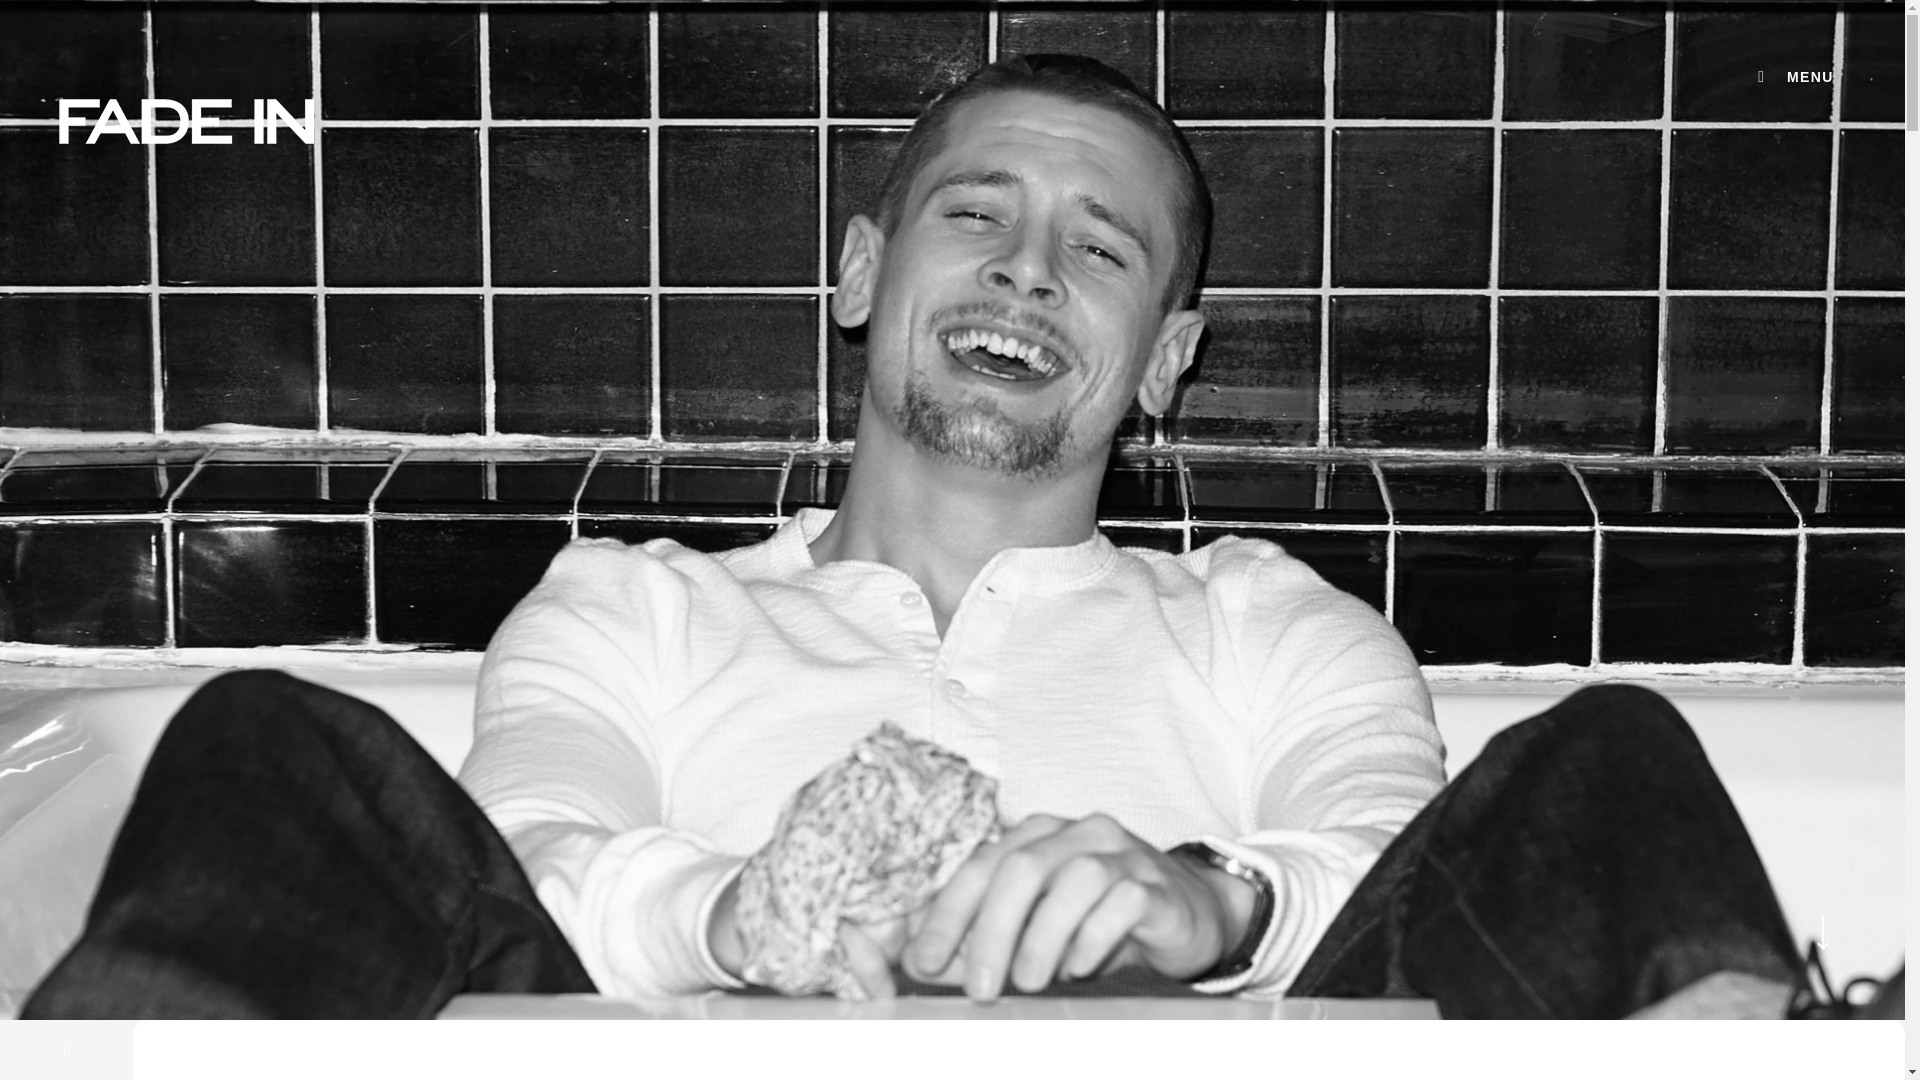 This screenshot has width=1920, height=1080. What do you see at coordinates (186, 122) in the screenshot?
I see `Fadeinonline` at bounding box center [186, 122].